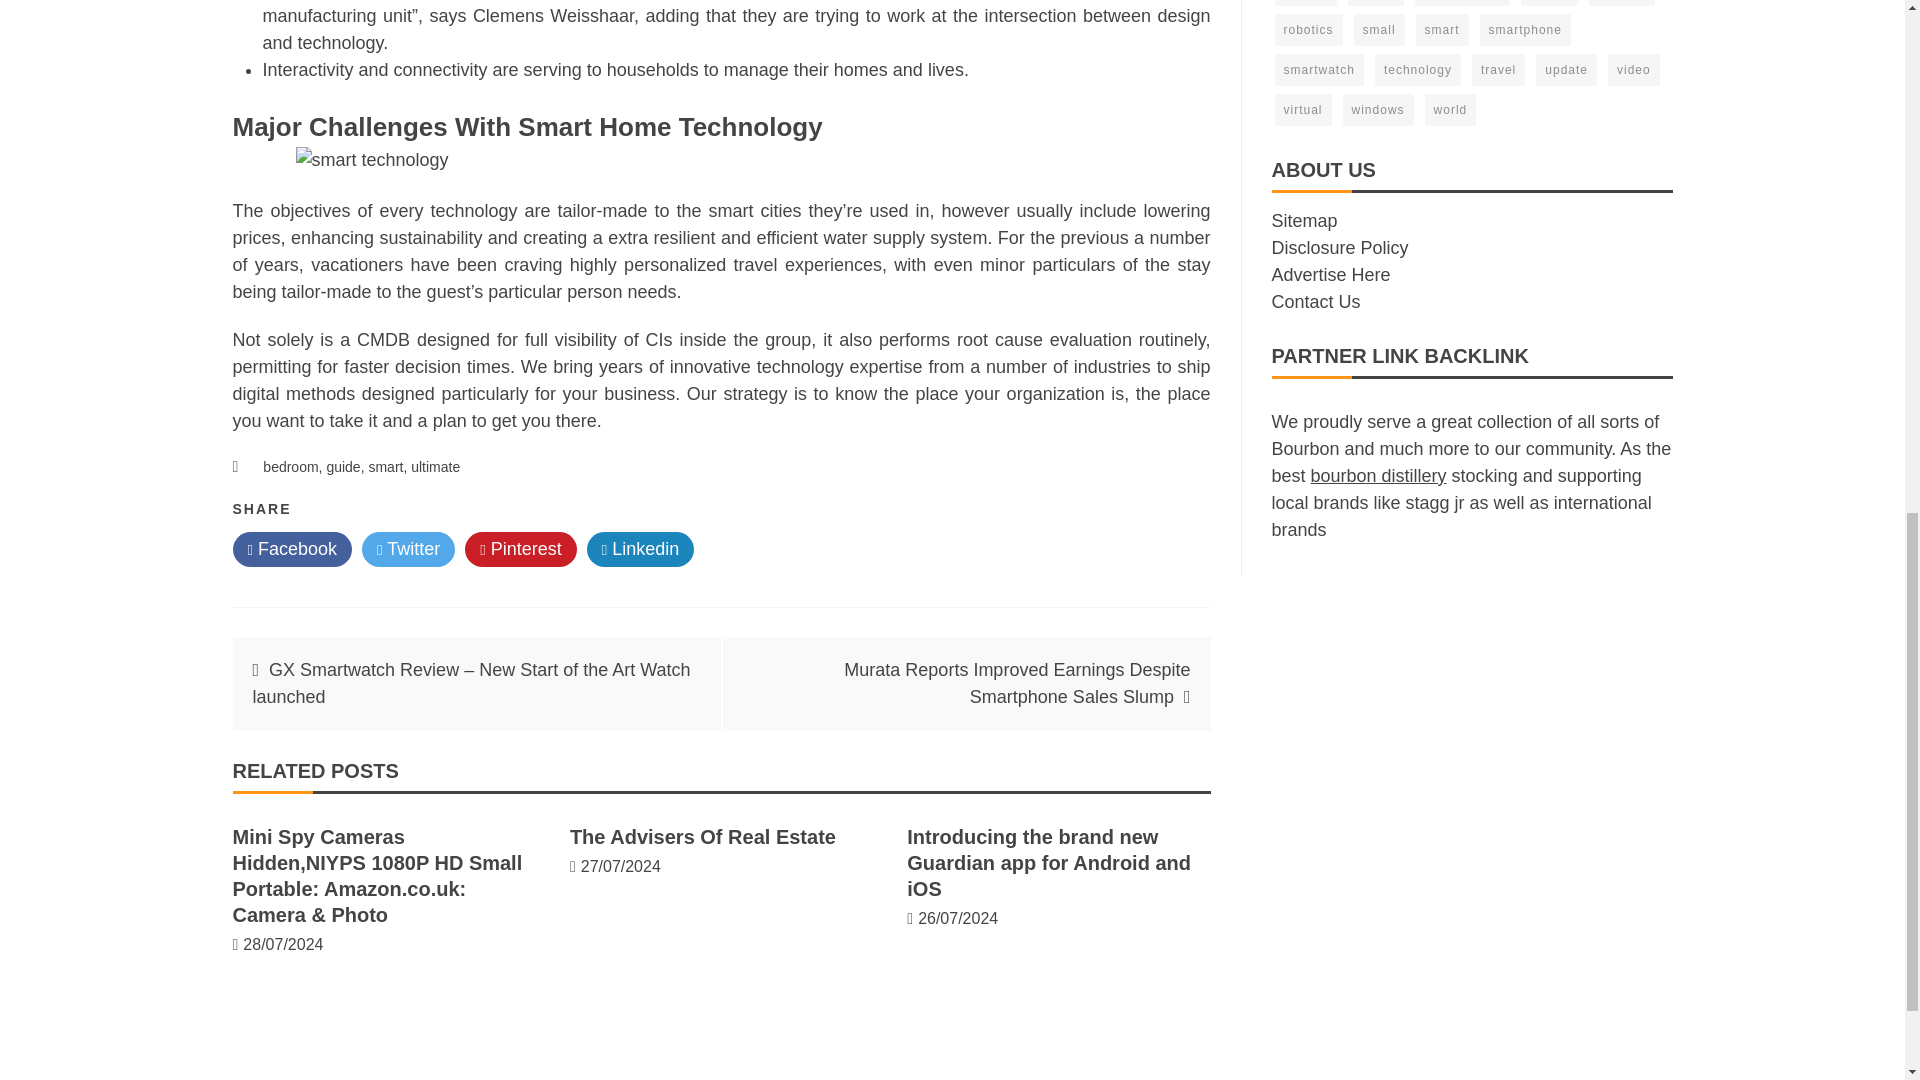 The width and height of the screenshot is (1920, 1080). Describe the element at coordinates (702, 836) in the screenshot. I see `The Advisers Of Real Estate` at that location.